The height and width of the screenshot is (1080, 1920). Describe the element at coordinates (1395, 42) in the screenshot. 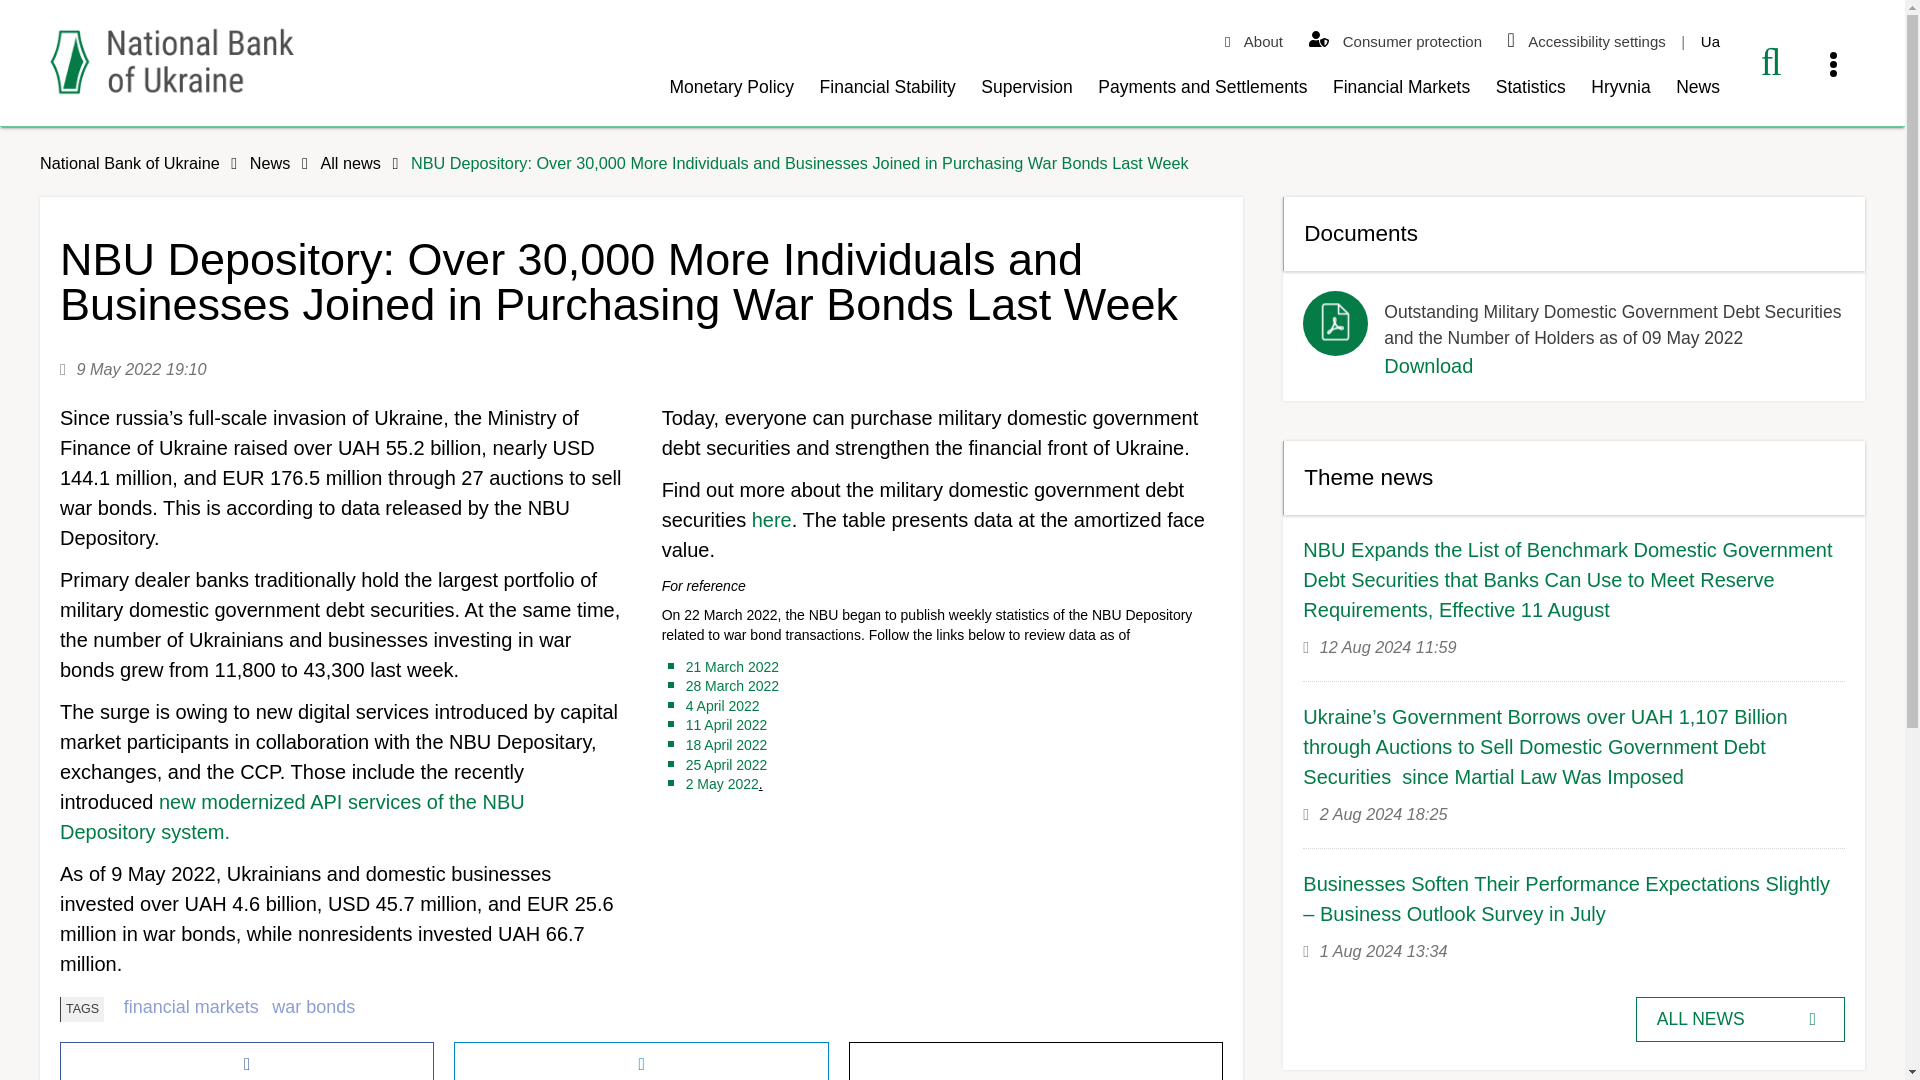

I see `Consumer protection` at that location.